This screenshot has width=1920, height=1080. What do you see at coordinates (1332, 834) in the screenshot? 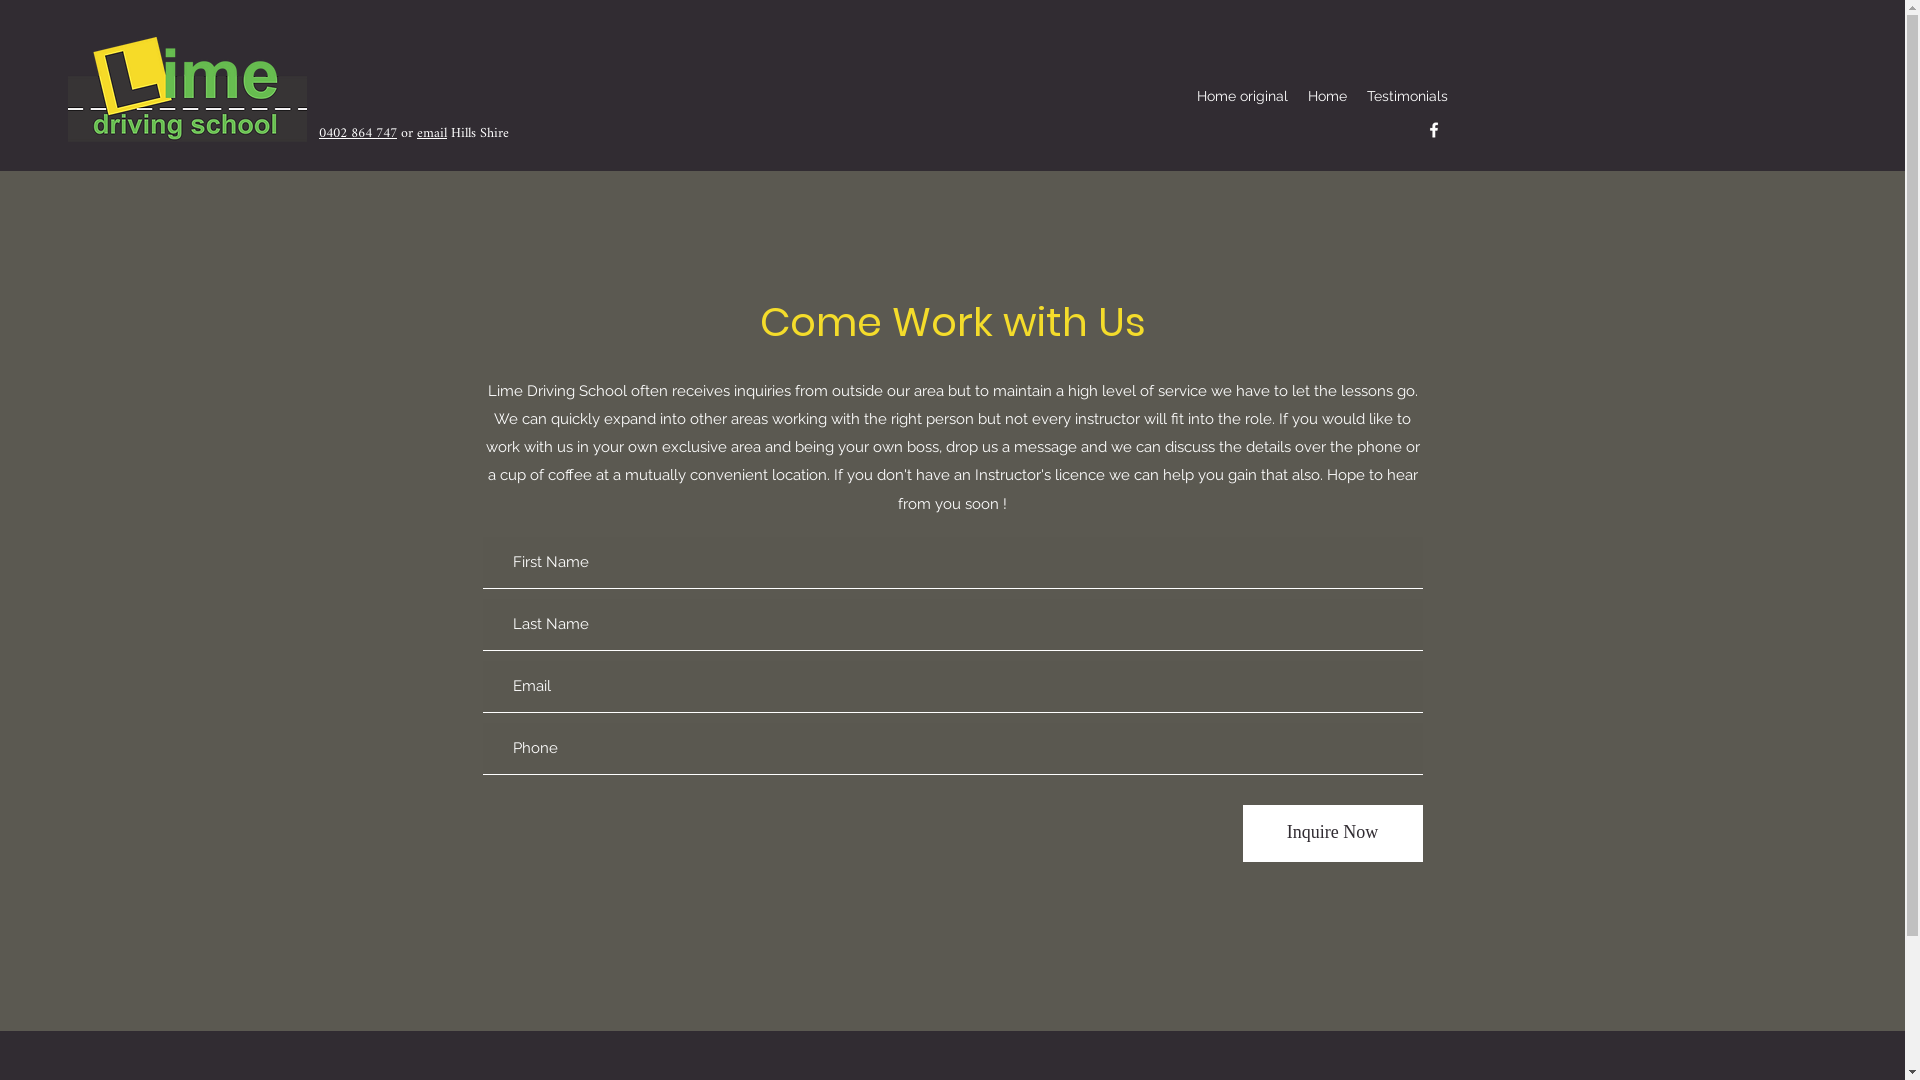
I see `Inquire Now` at bounding box center [1332, 834].